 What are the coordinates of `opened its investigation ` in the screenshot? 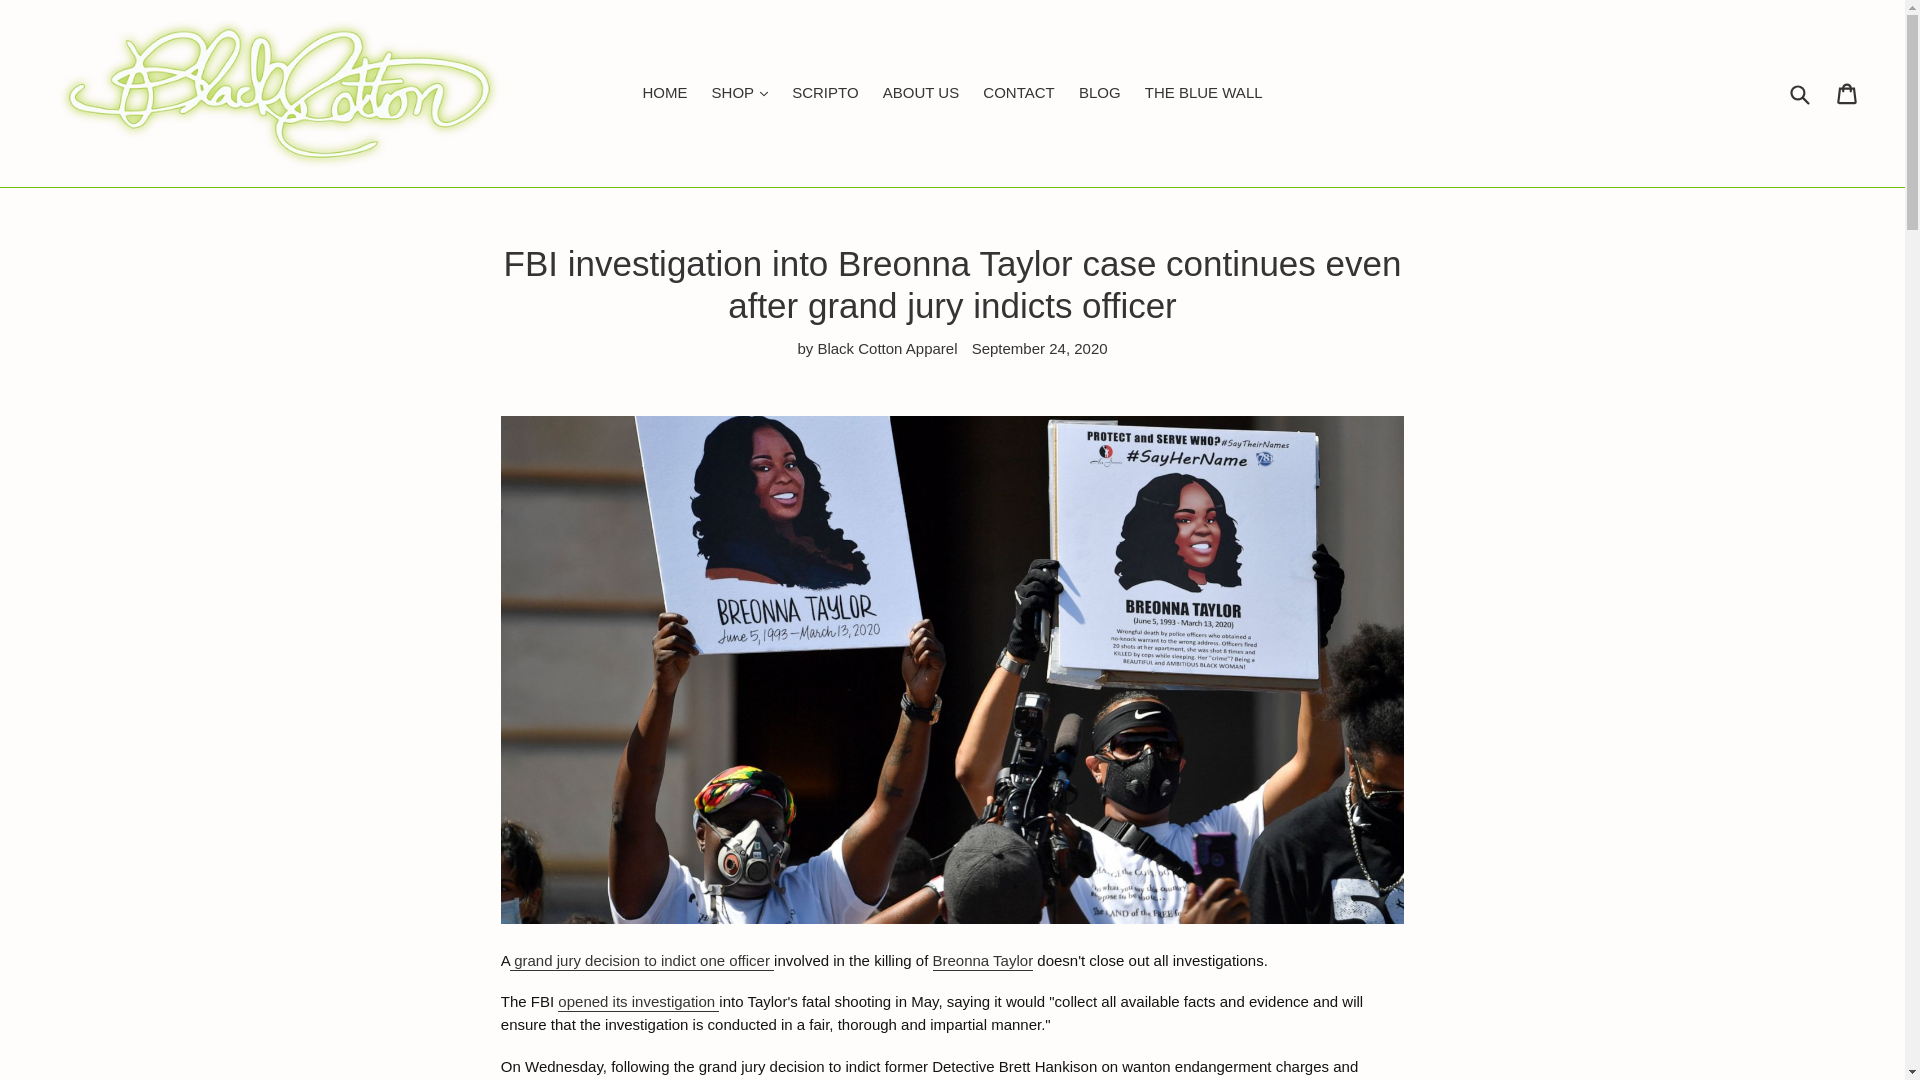 It's located at (638, 1002).